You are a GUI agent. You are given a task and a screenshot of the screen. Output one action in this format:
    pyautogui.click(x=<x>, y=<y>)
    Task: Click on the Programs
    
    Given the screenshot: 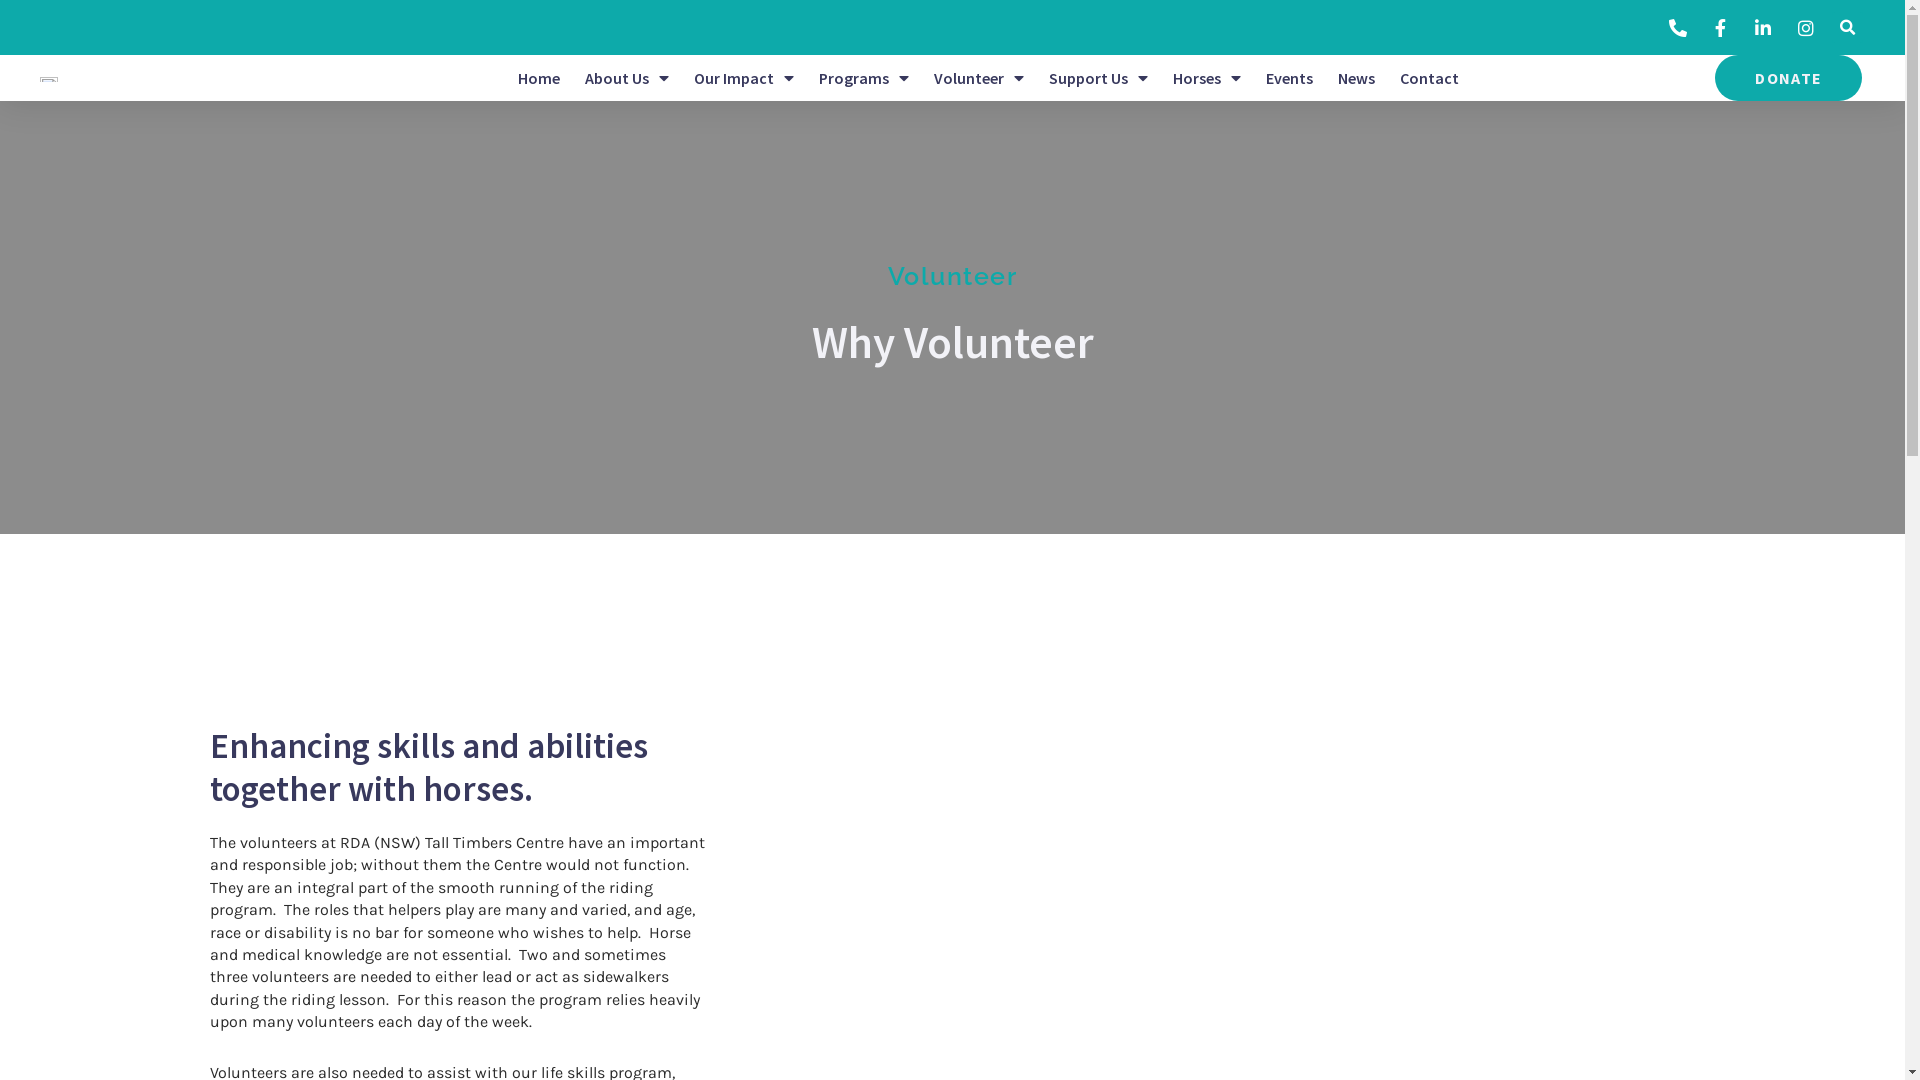 What is the action you would take?
    pyautogui.click(x=864, y=78)
    